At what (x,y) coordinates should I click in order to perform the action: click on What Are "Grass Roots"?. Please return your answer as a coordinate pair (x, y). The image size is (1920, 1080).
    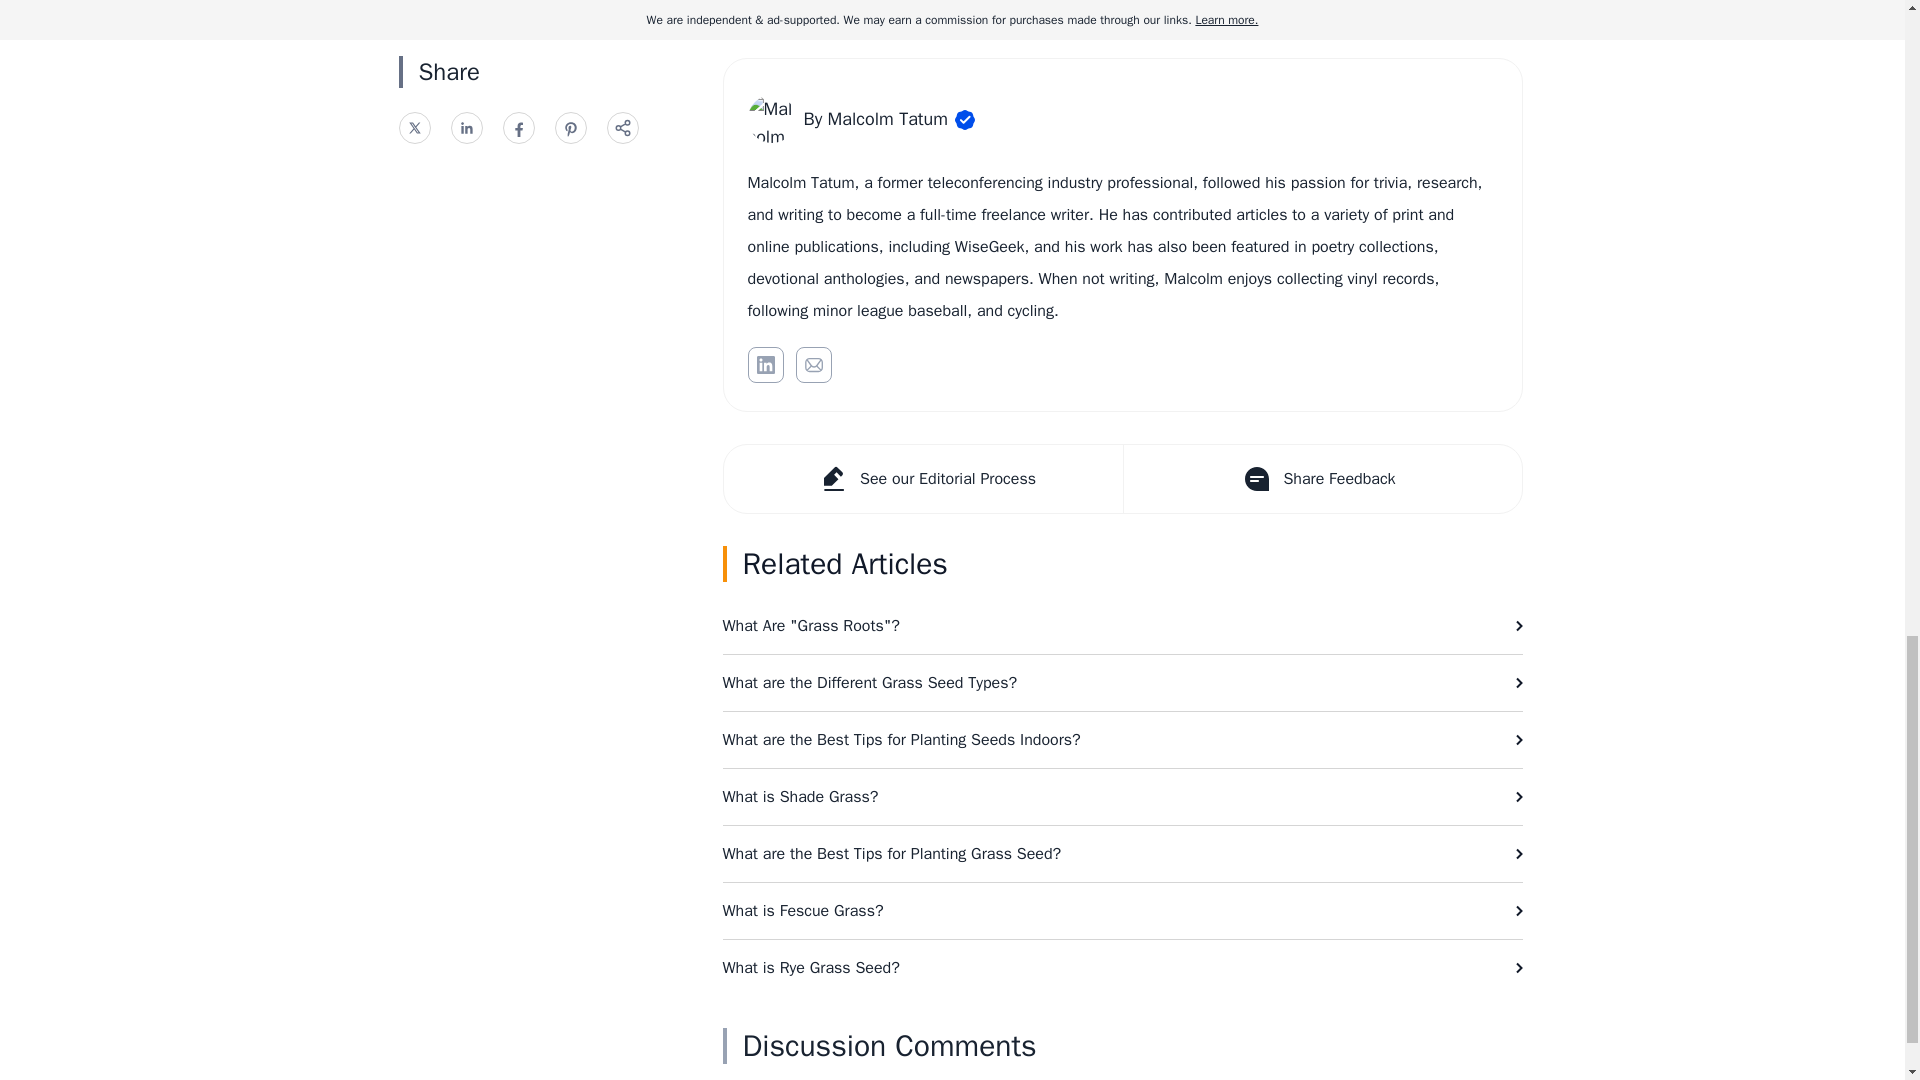
    Looking at the image, I should click on (1122, 626).